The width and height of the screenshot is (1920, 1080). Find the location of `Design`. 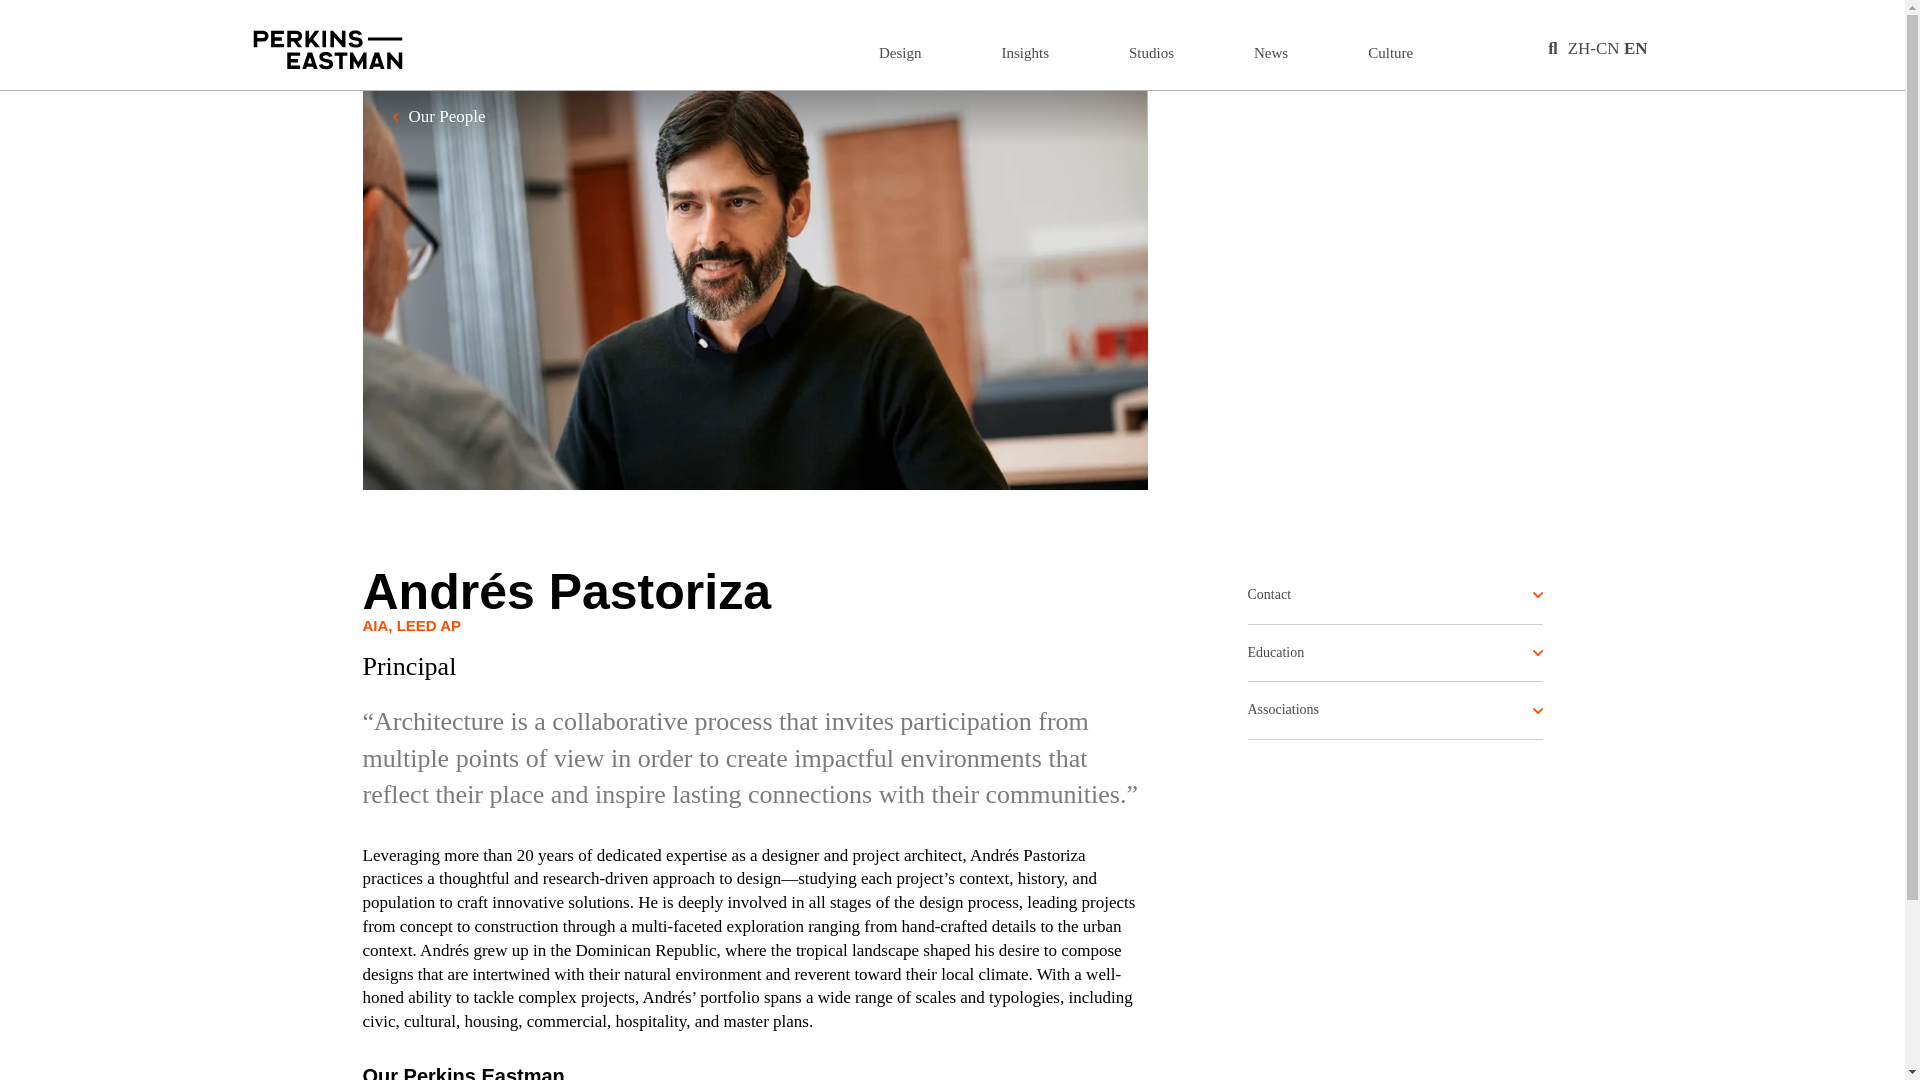

Design is located at coordinates (900, 52).